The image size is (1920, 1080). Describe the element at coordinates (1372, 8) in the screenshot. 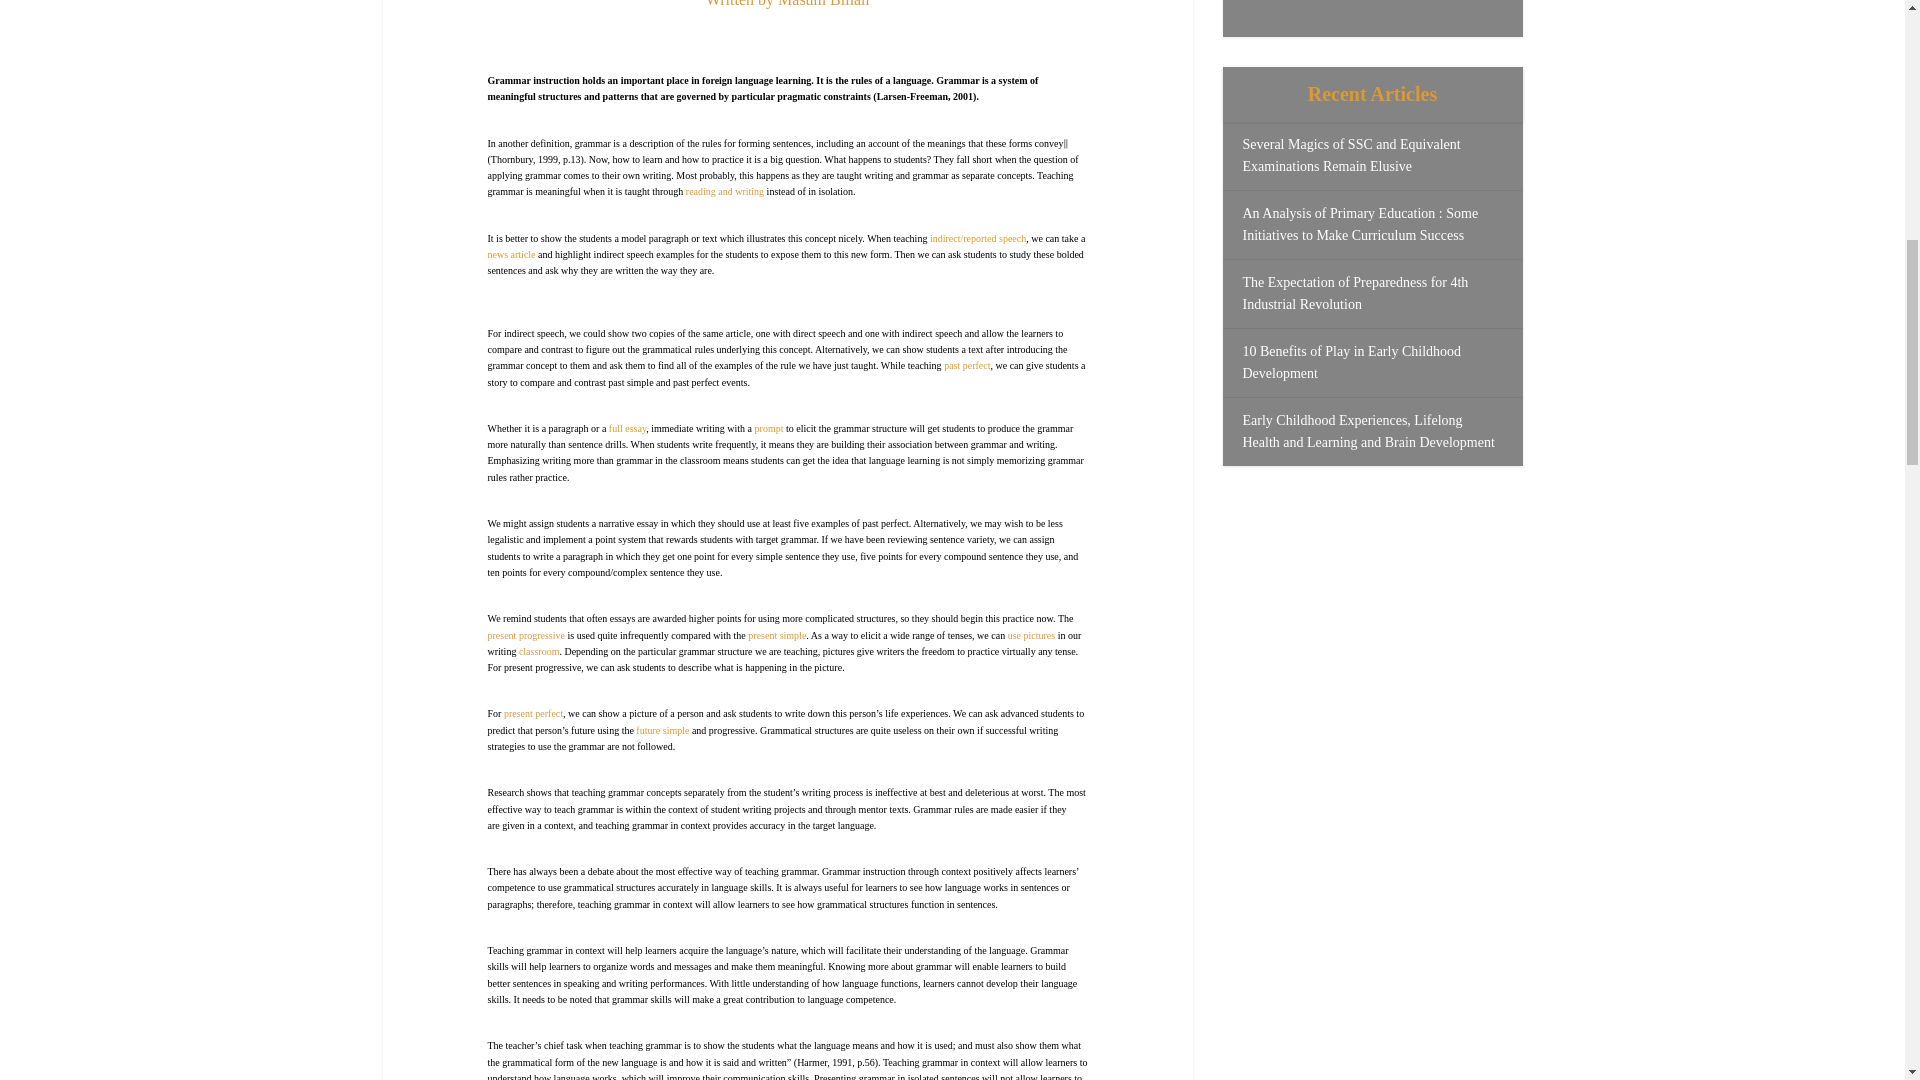

I see `Advertisement` at that location.